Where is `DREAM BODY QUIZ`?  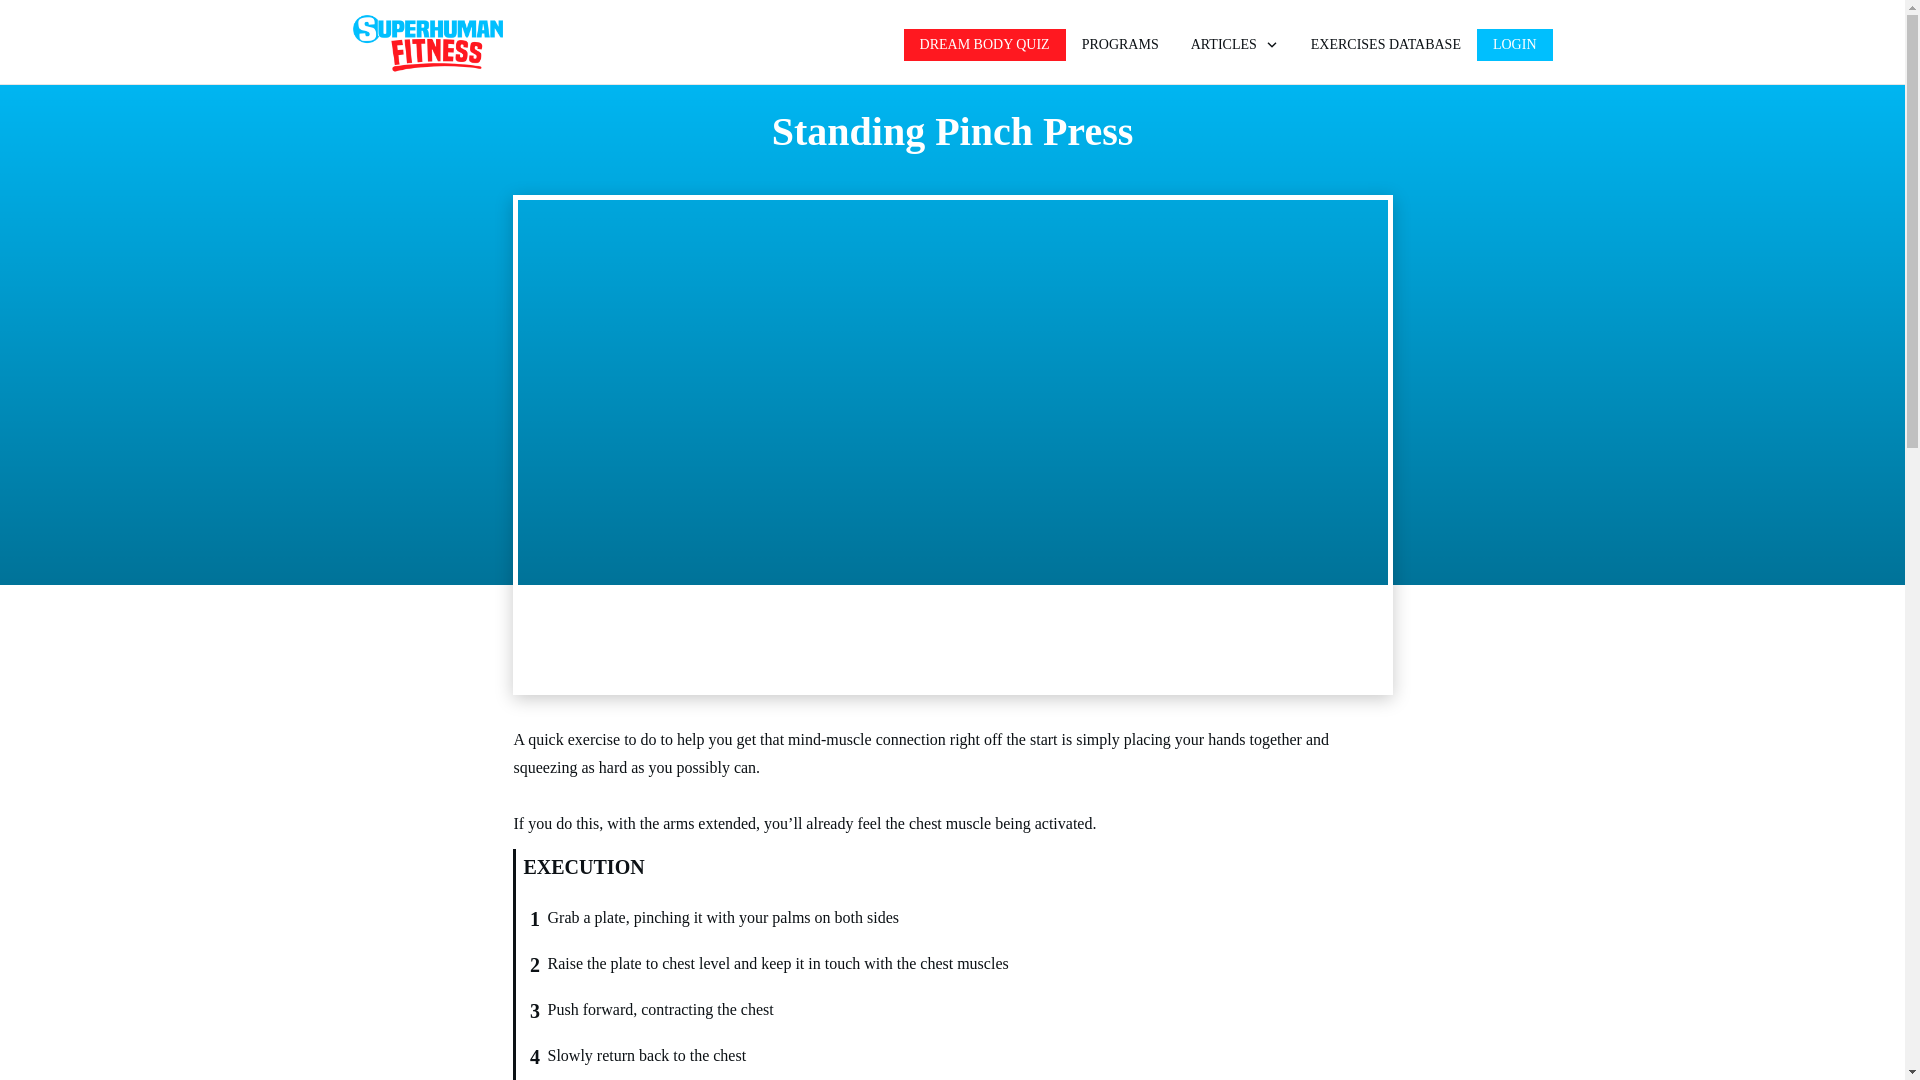 DREAM BODY QUIZ is located at coordinates (984, 45).